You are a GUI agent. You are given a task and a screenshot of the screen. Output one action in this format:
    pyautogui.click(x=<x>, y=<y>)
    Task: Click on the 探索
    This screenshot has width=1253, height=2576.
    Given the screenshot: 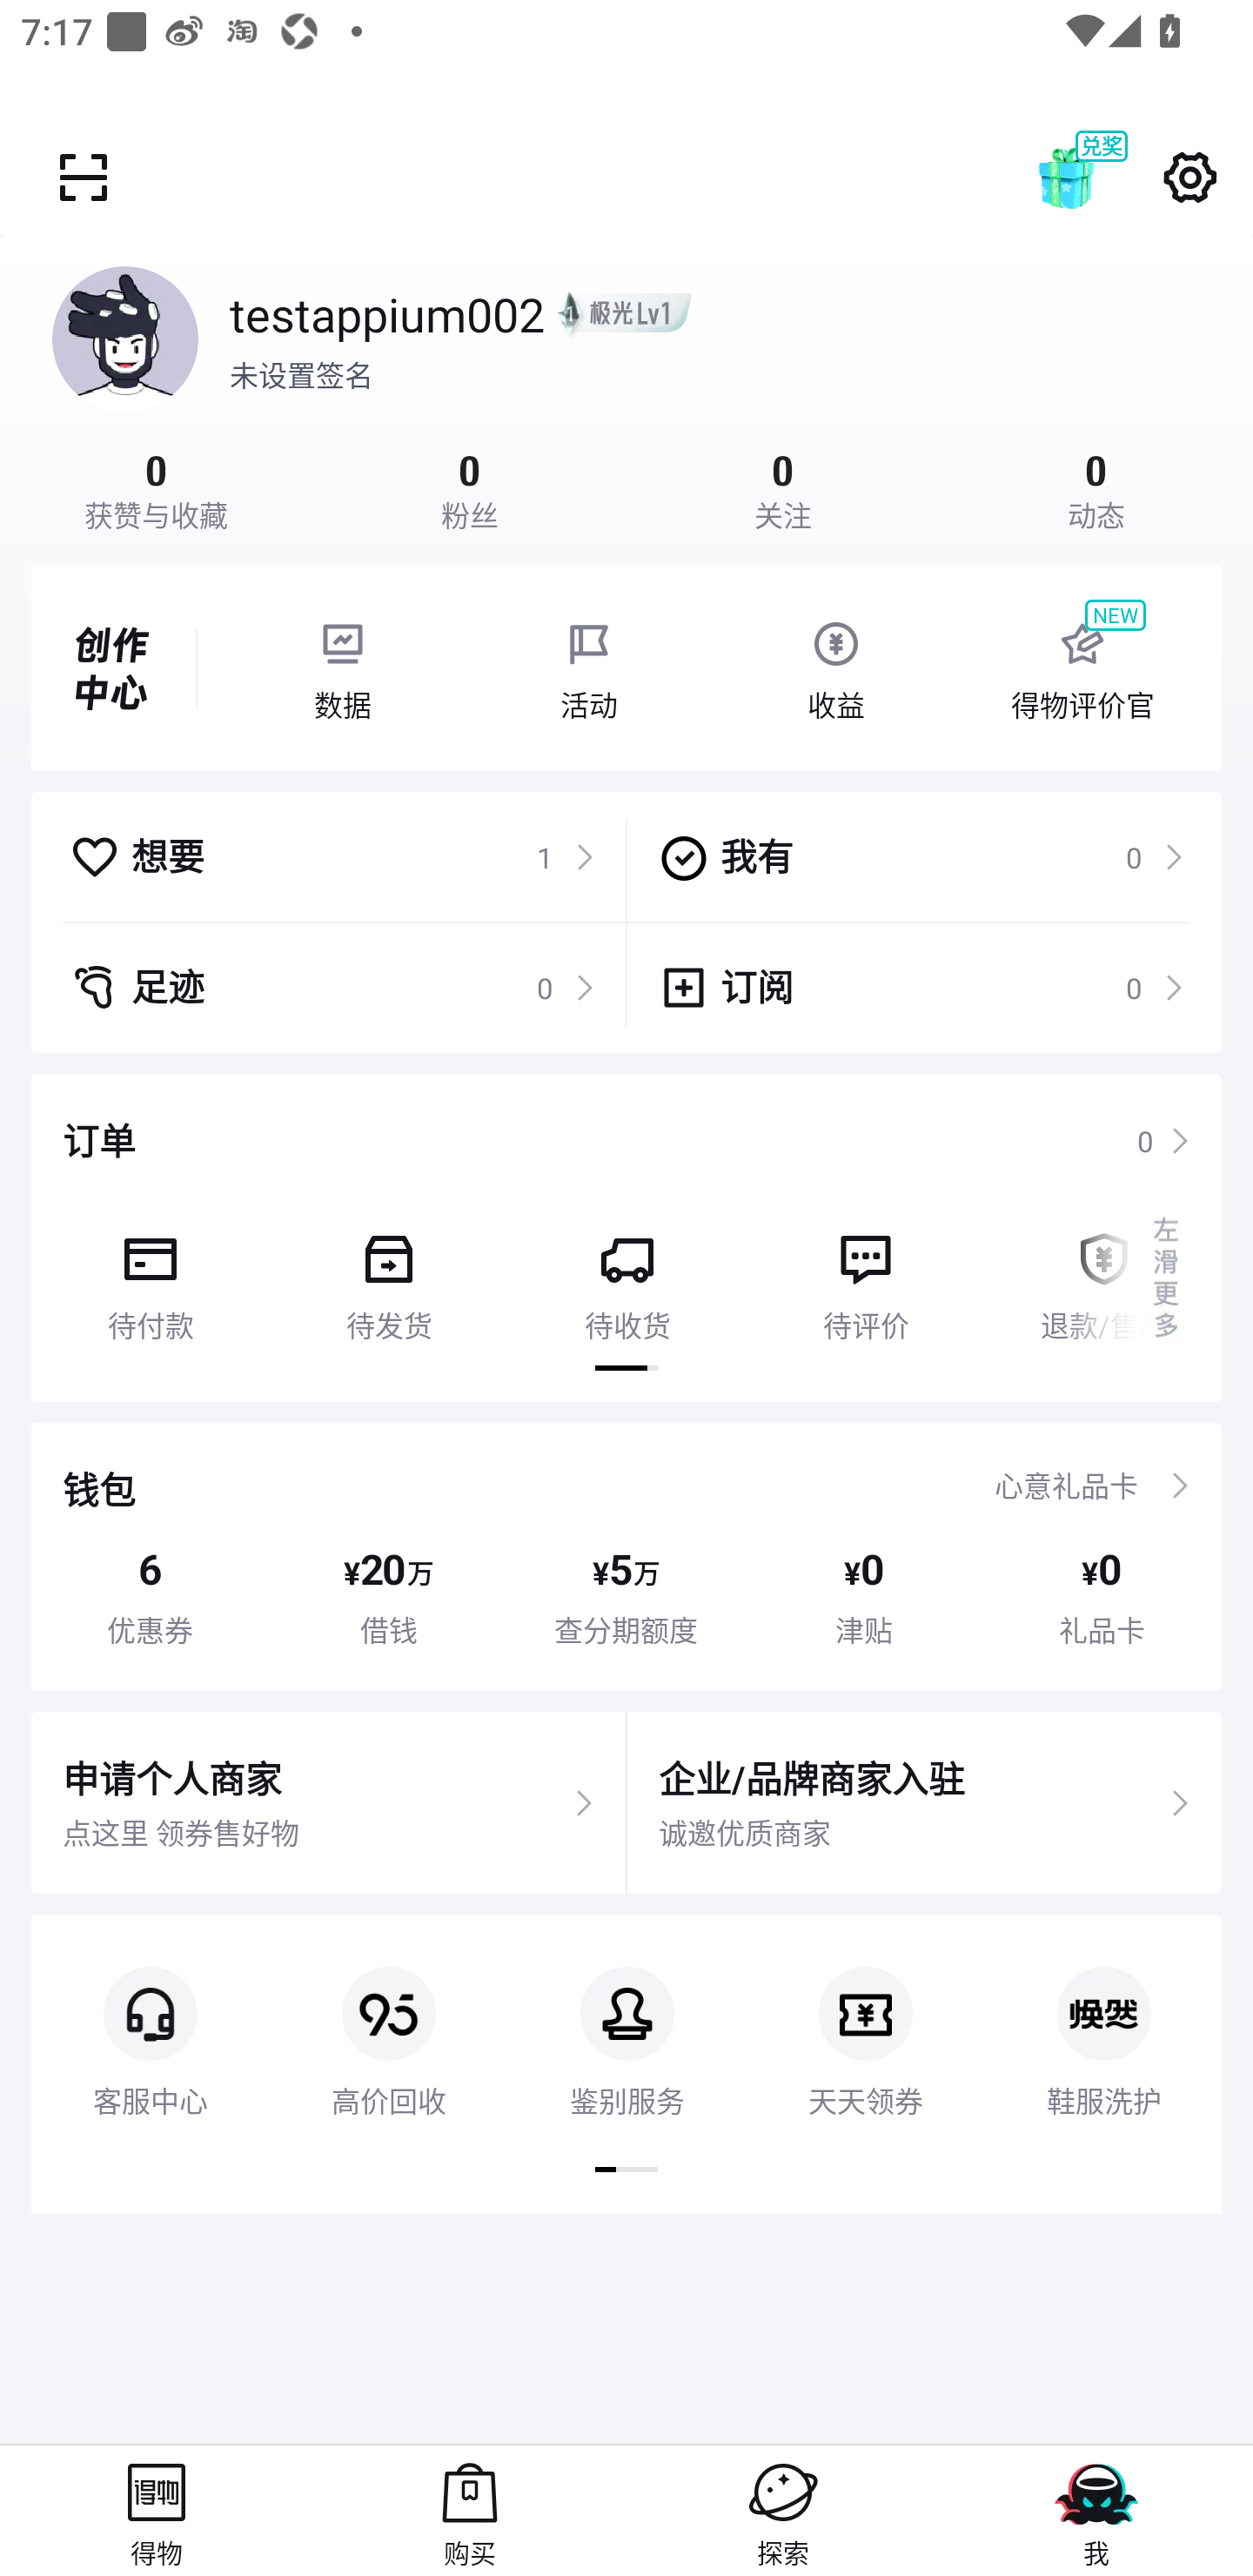 What is the action you would take?
    pyautogui.click(x=783, y=2510)
    